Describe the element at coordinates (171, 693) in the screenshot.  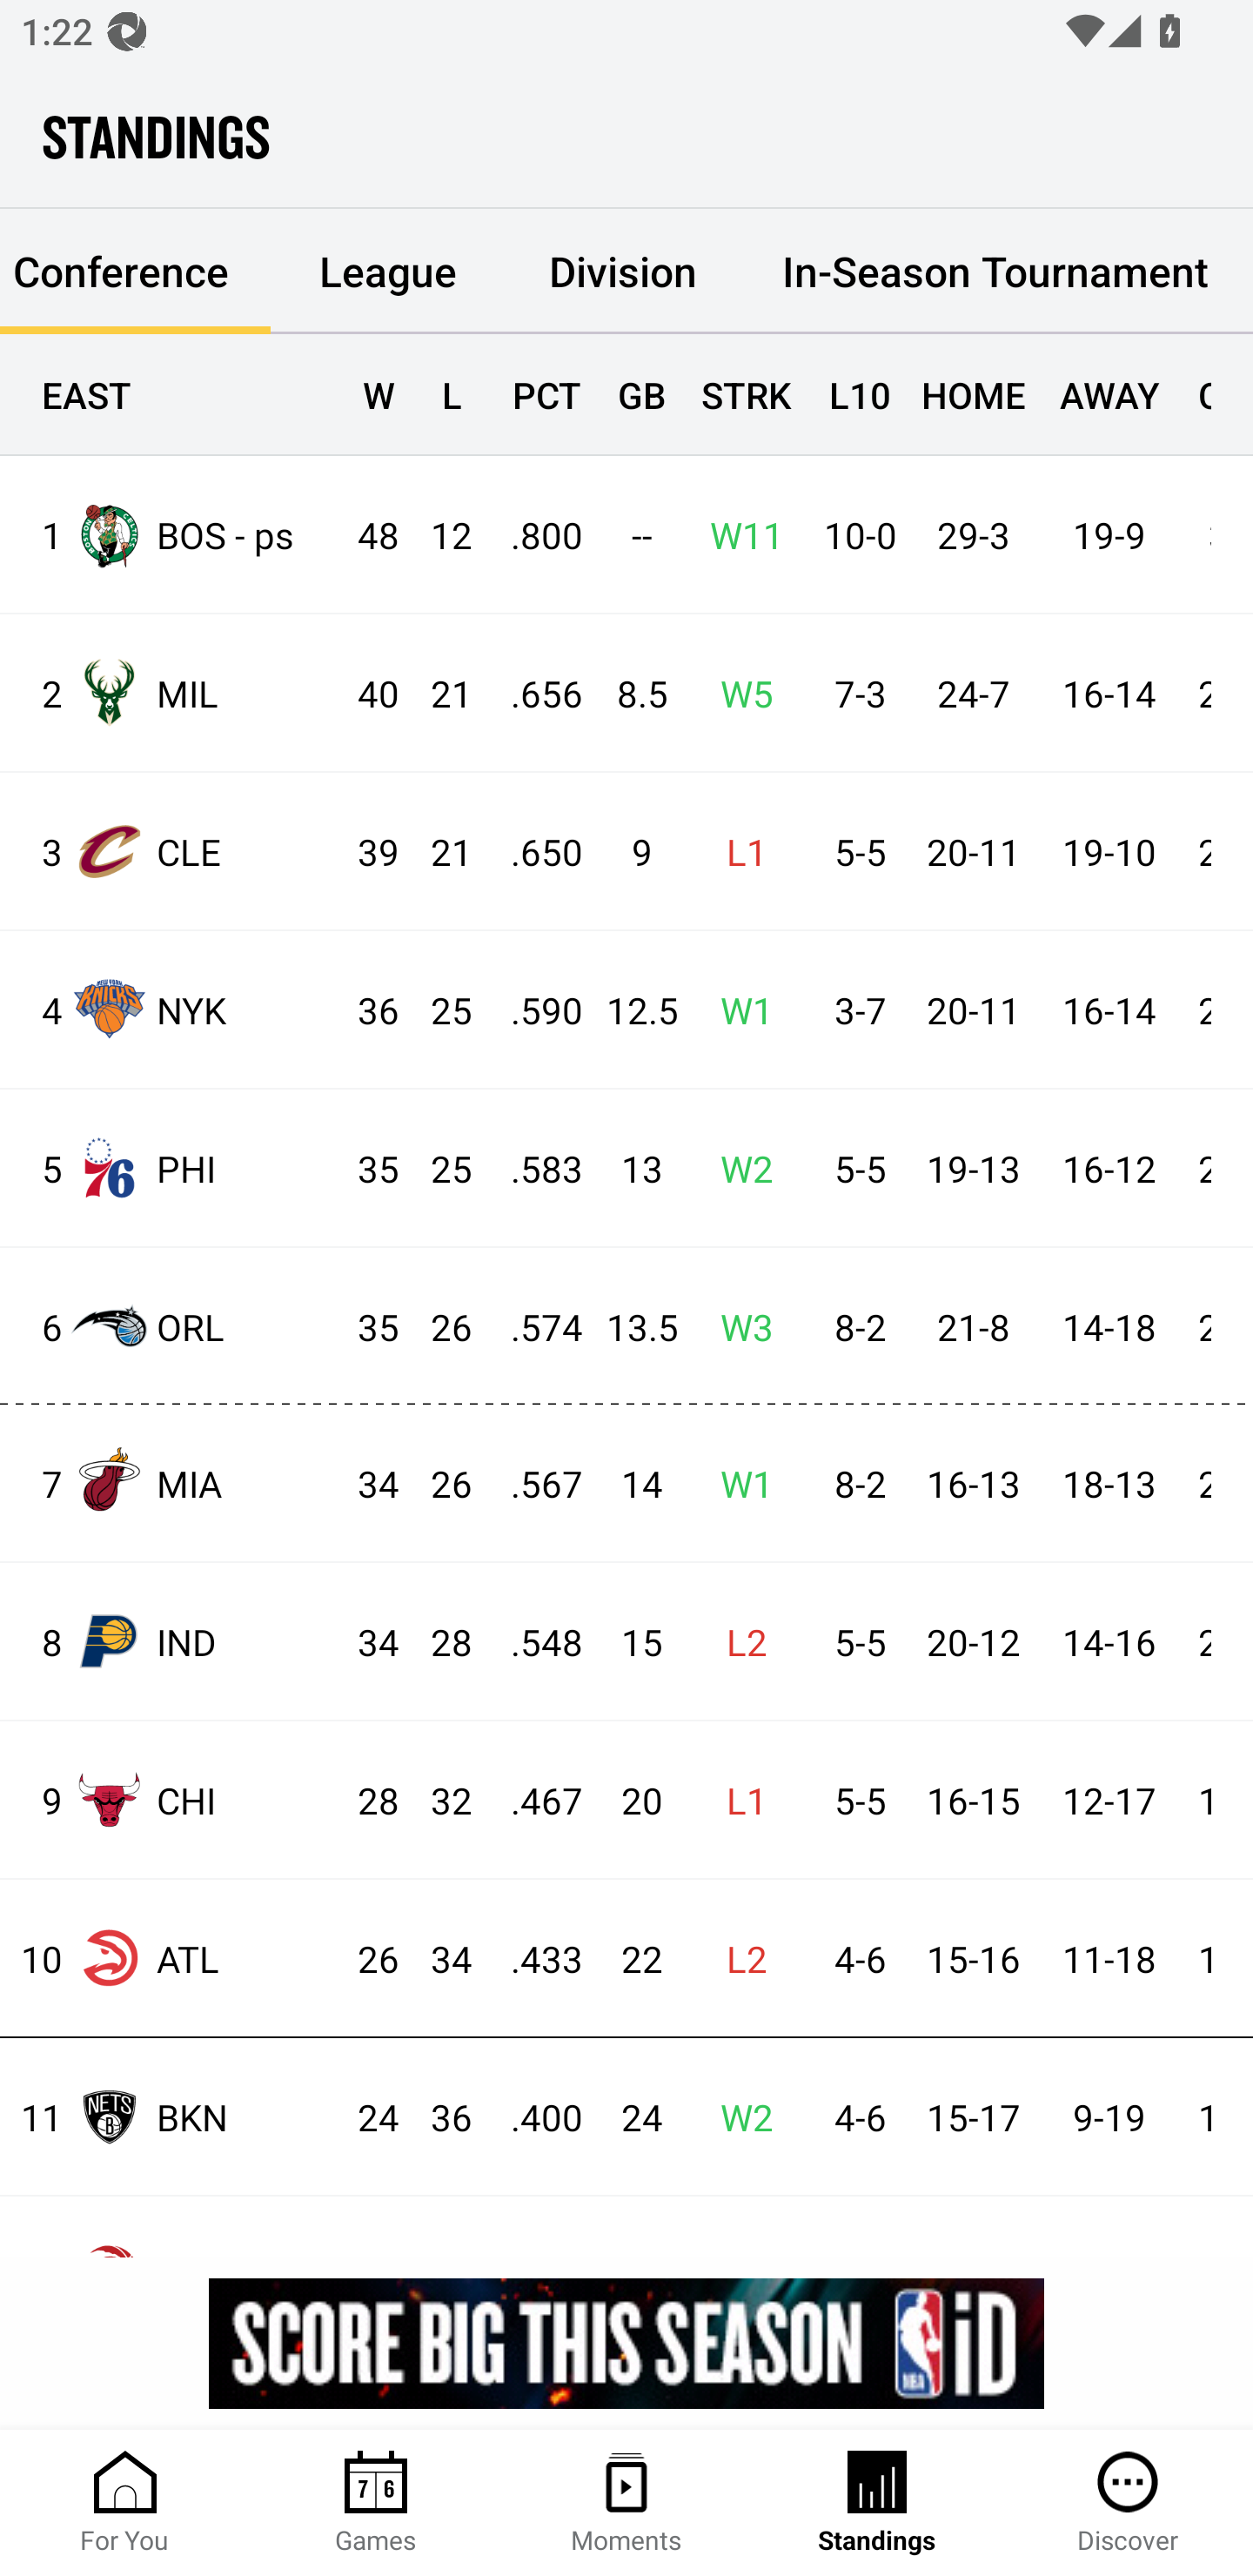
I see `2 MIL` at that location.